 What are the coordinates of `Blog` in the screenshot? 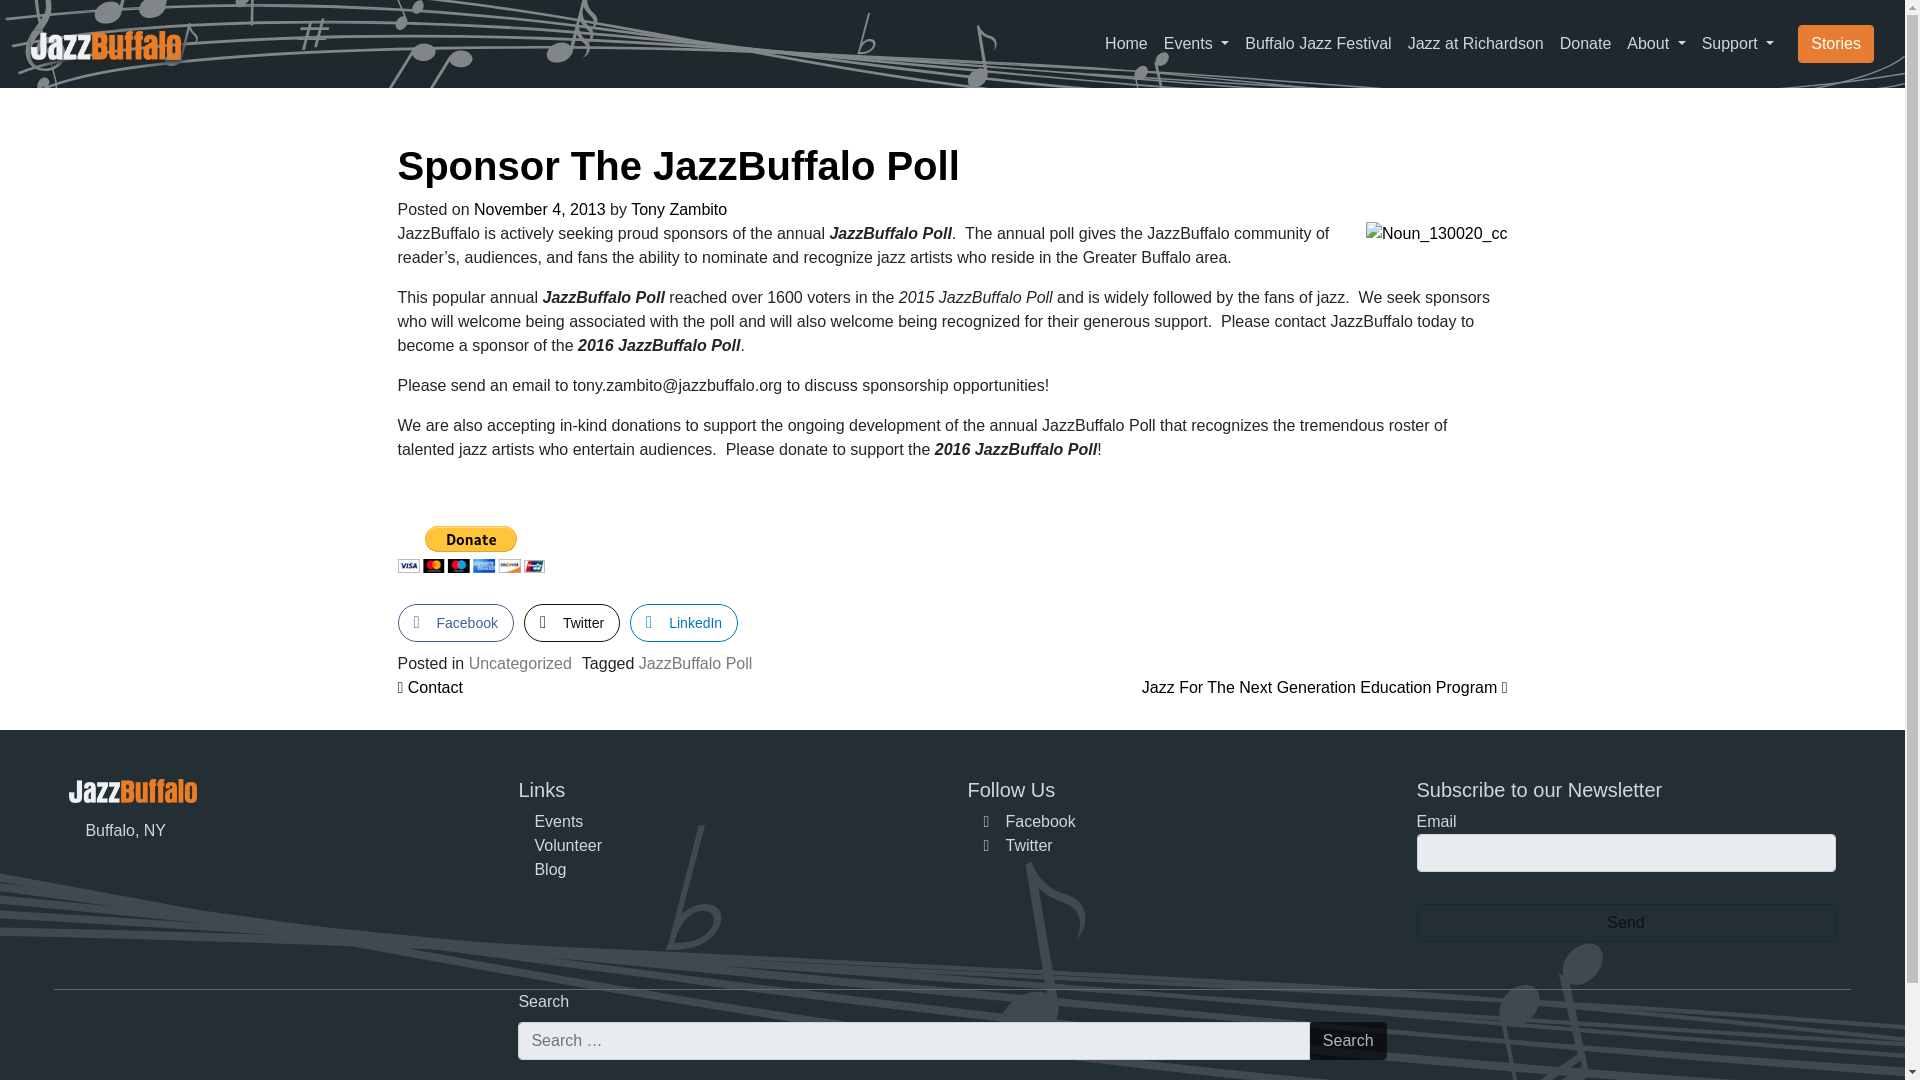 It's located at (550, 869).